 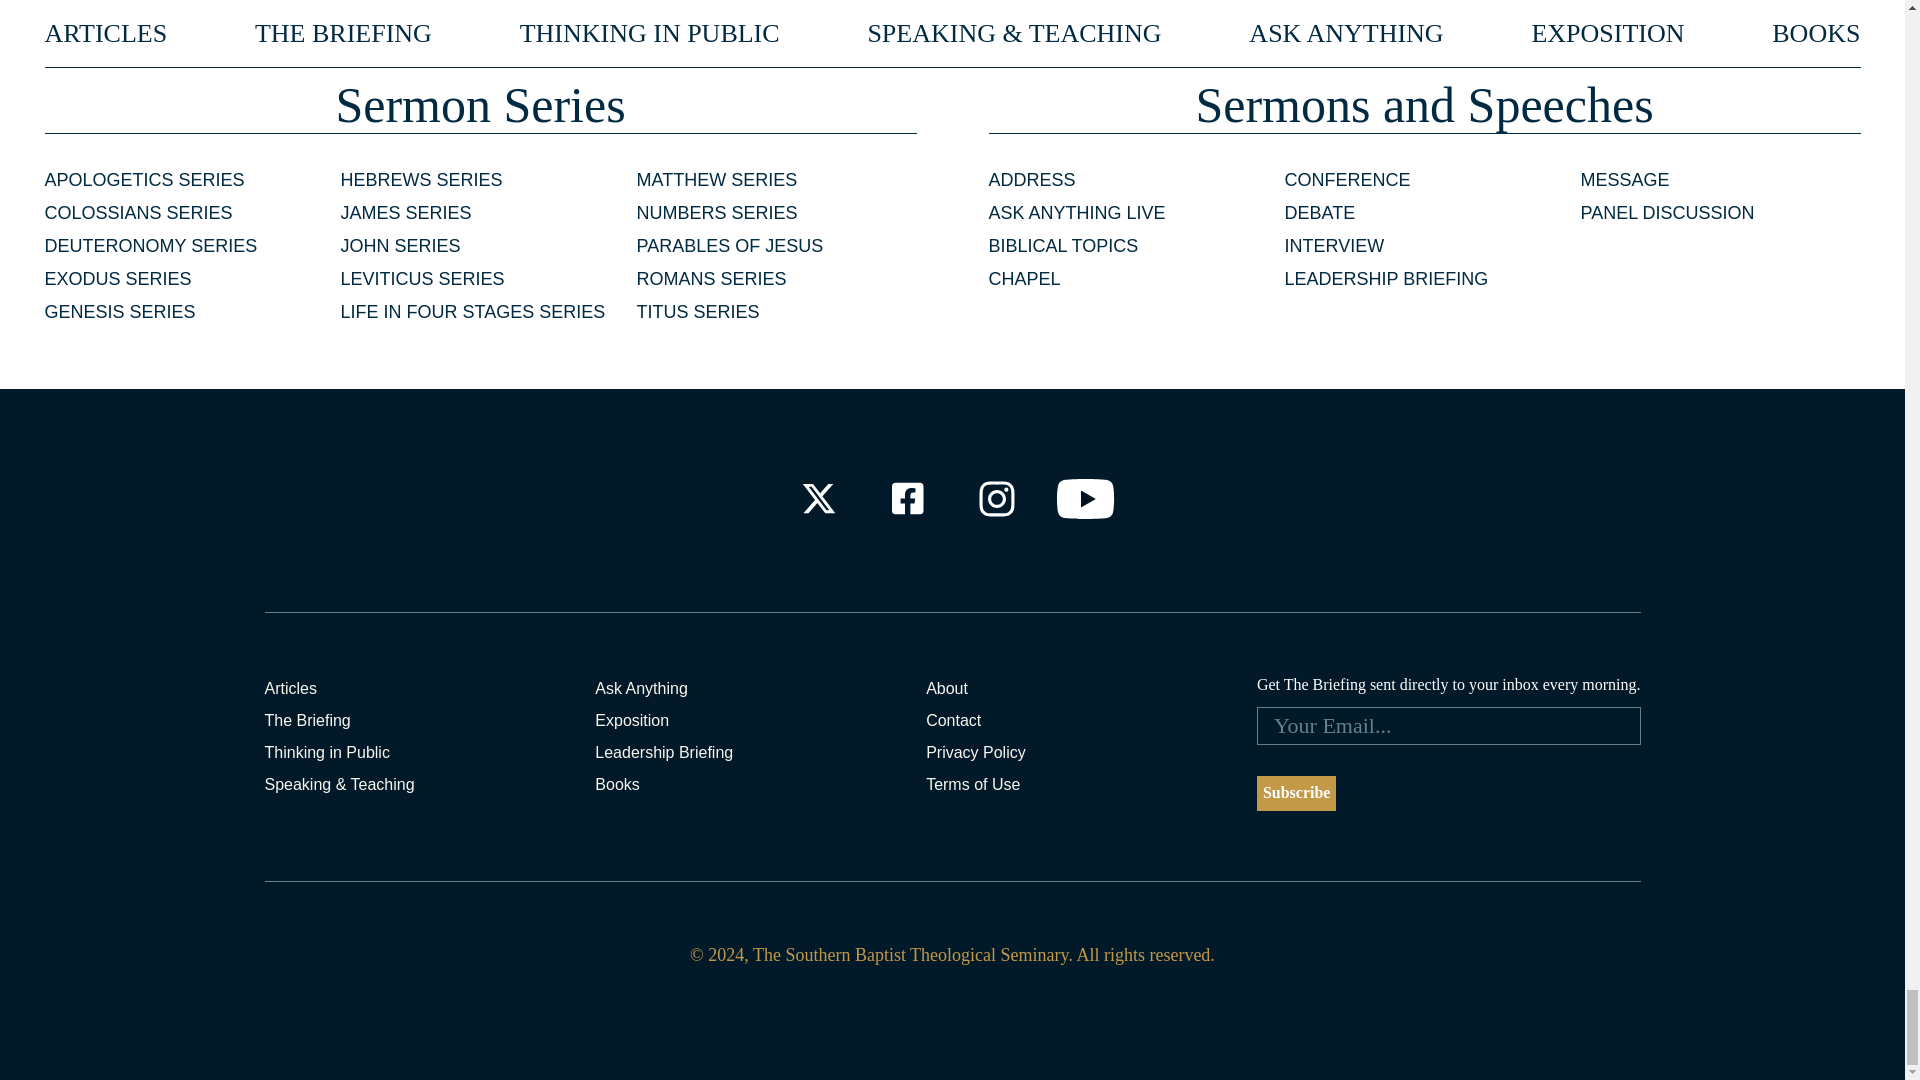 What do you see at coordinates (997, 498) in the screenshot?
I see `Check out our Instagram Profile` at bounding box center [997, 498].